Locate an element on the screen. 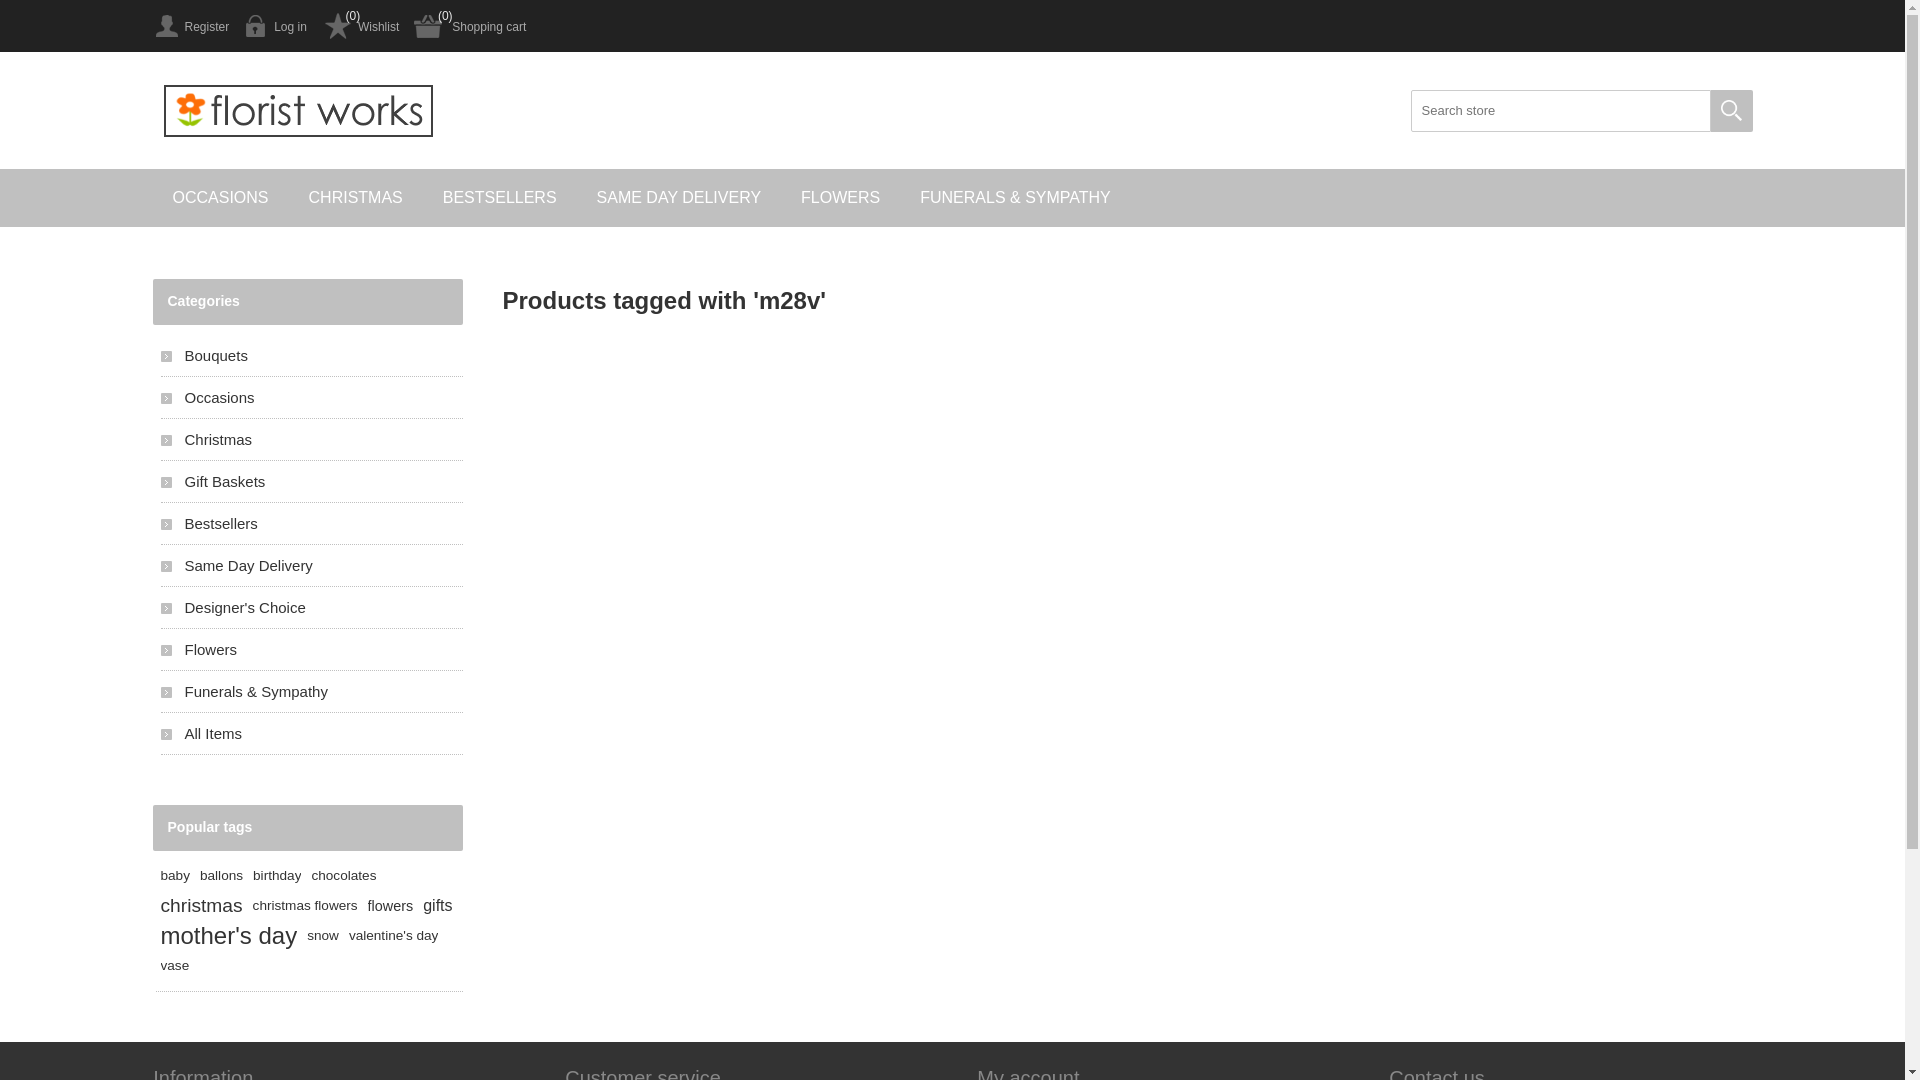 The image size is (1920, 1080). vase is located at coordinates (174, 966).